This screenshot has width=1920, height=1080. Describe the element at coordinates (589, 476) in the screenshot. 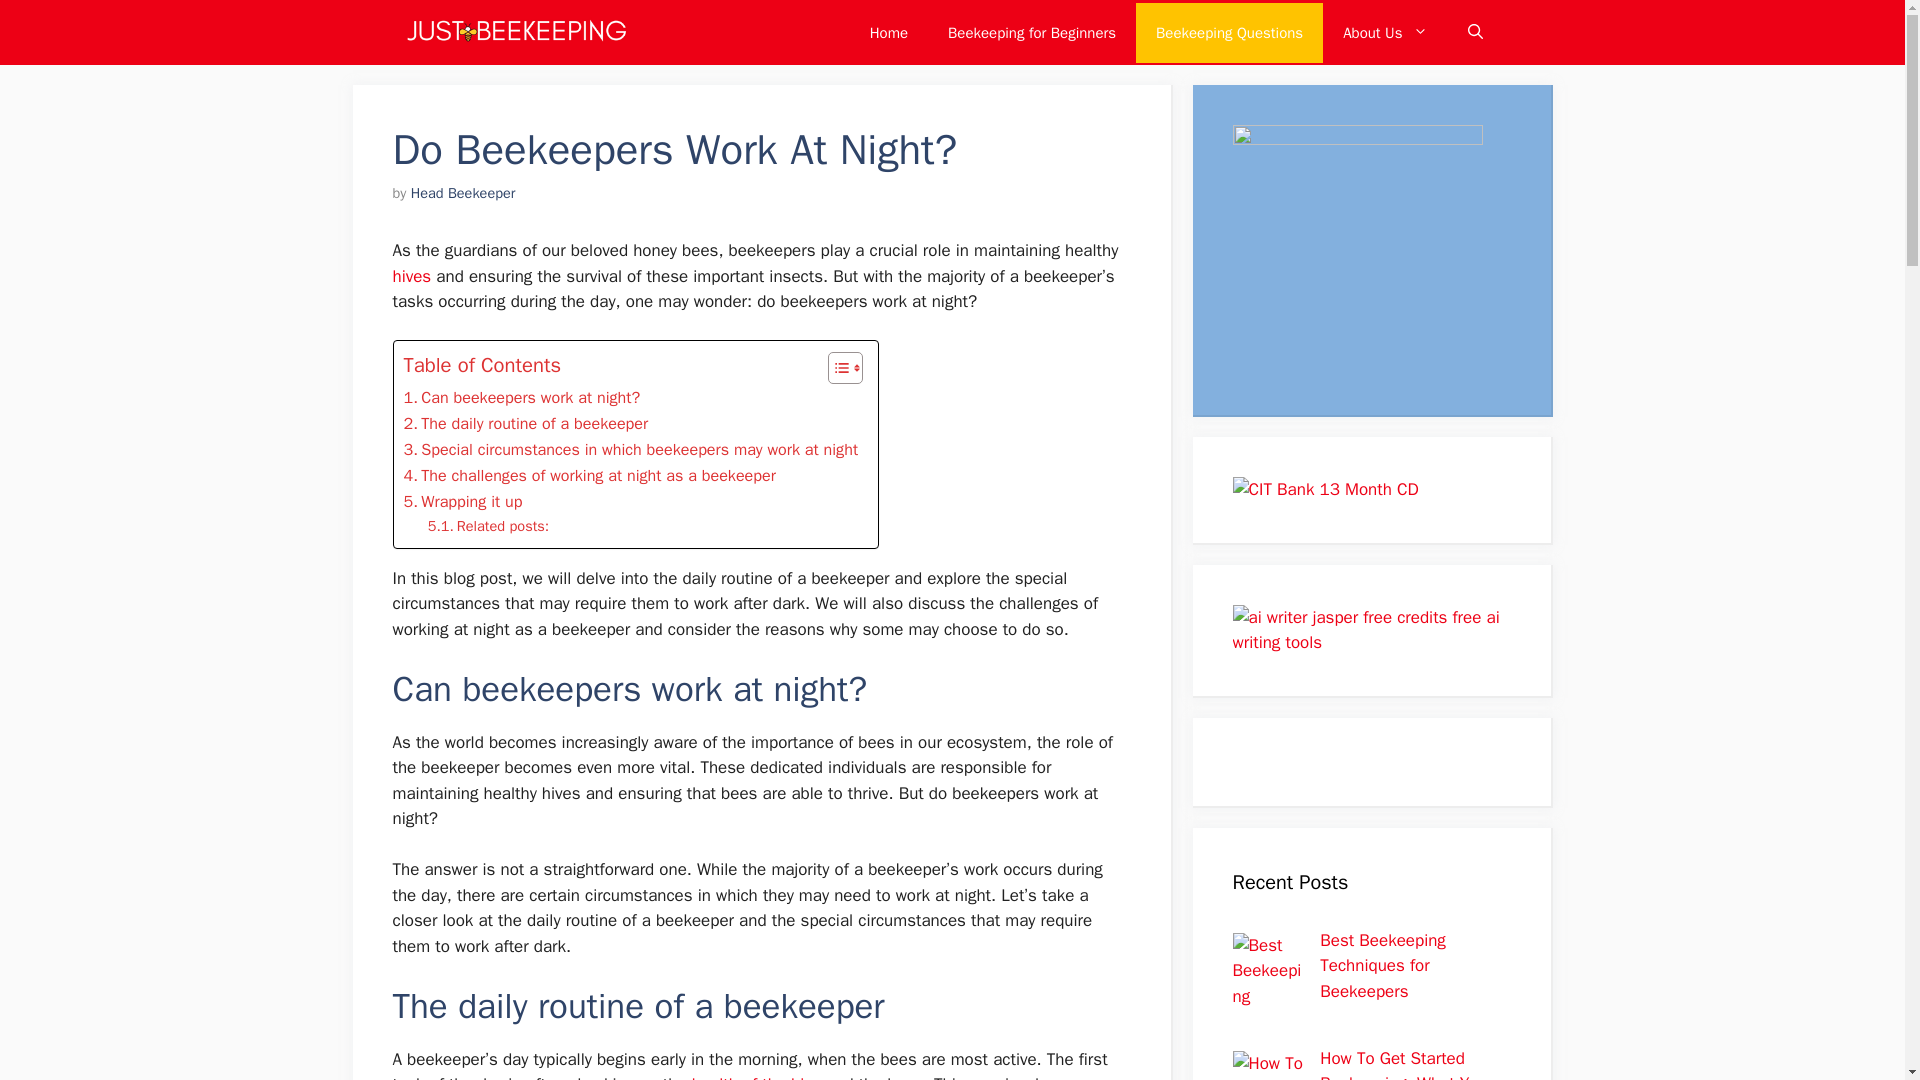

I see `The challenges of working at night as a beekeeper` at that location.